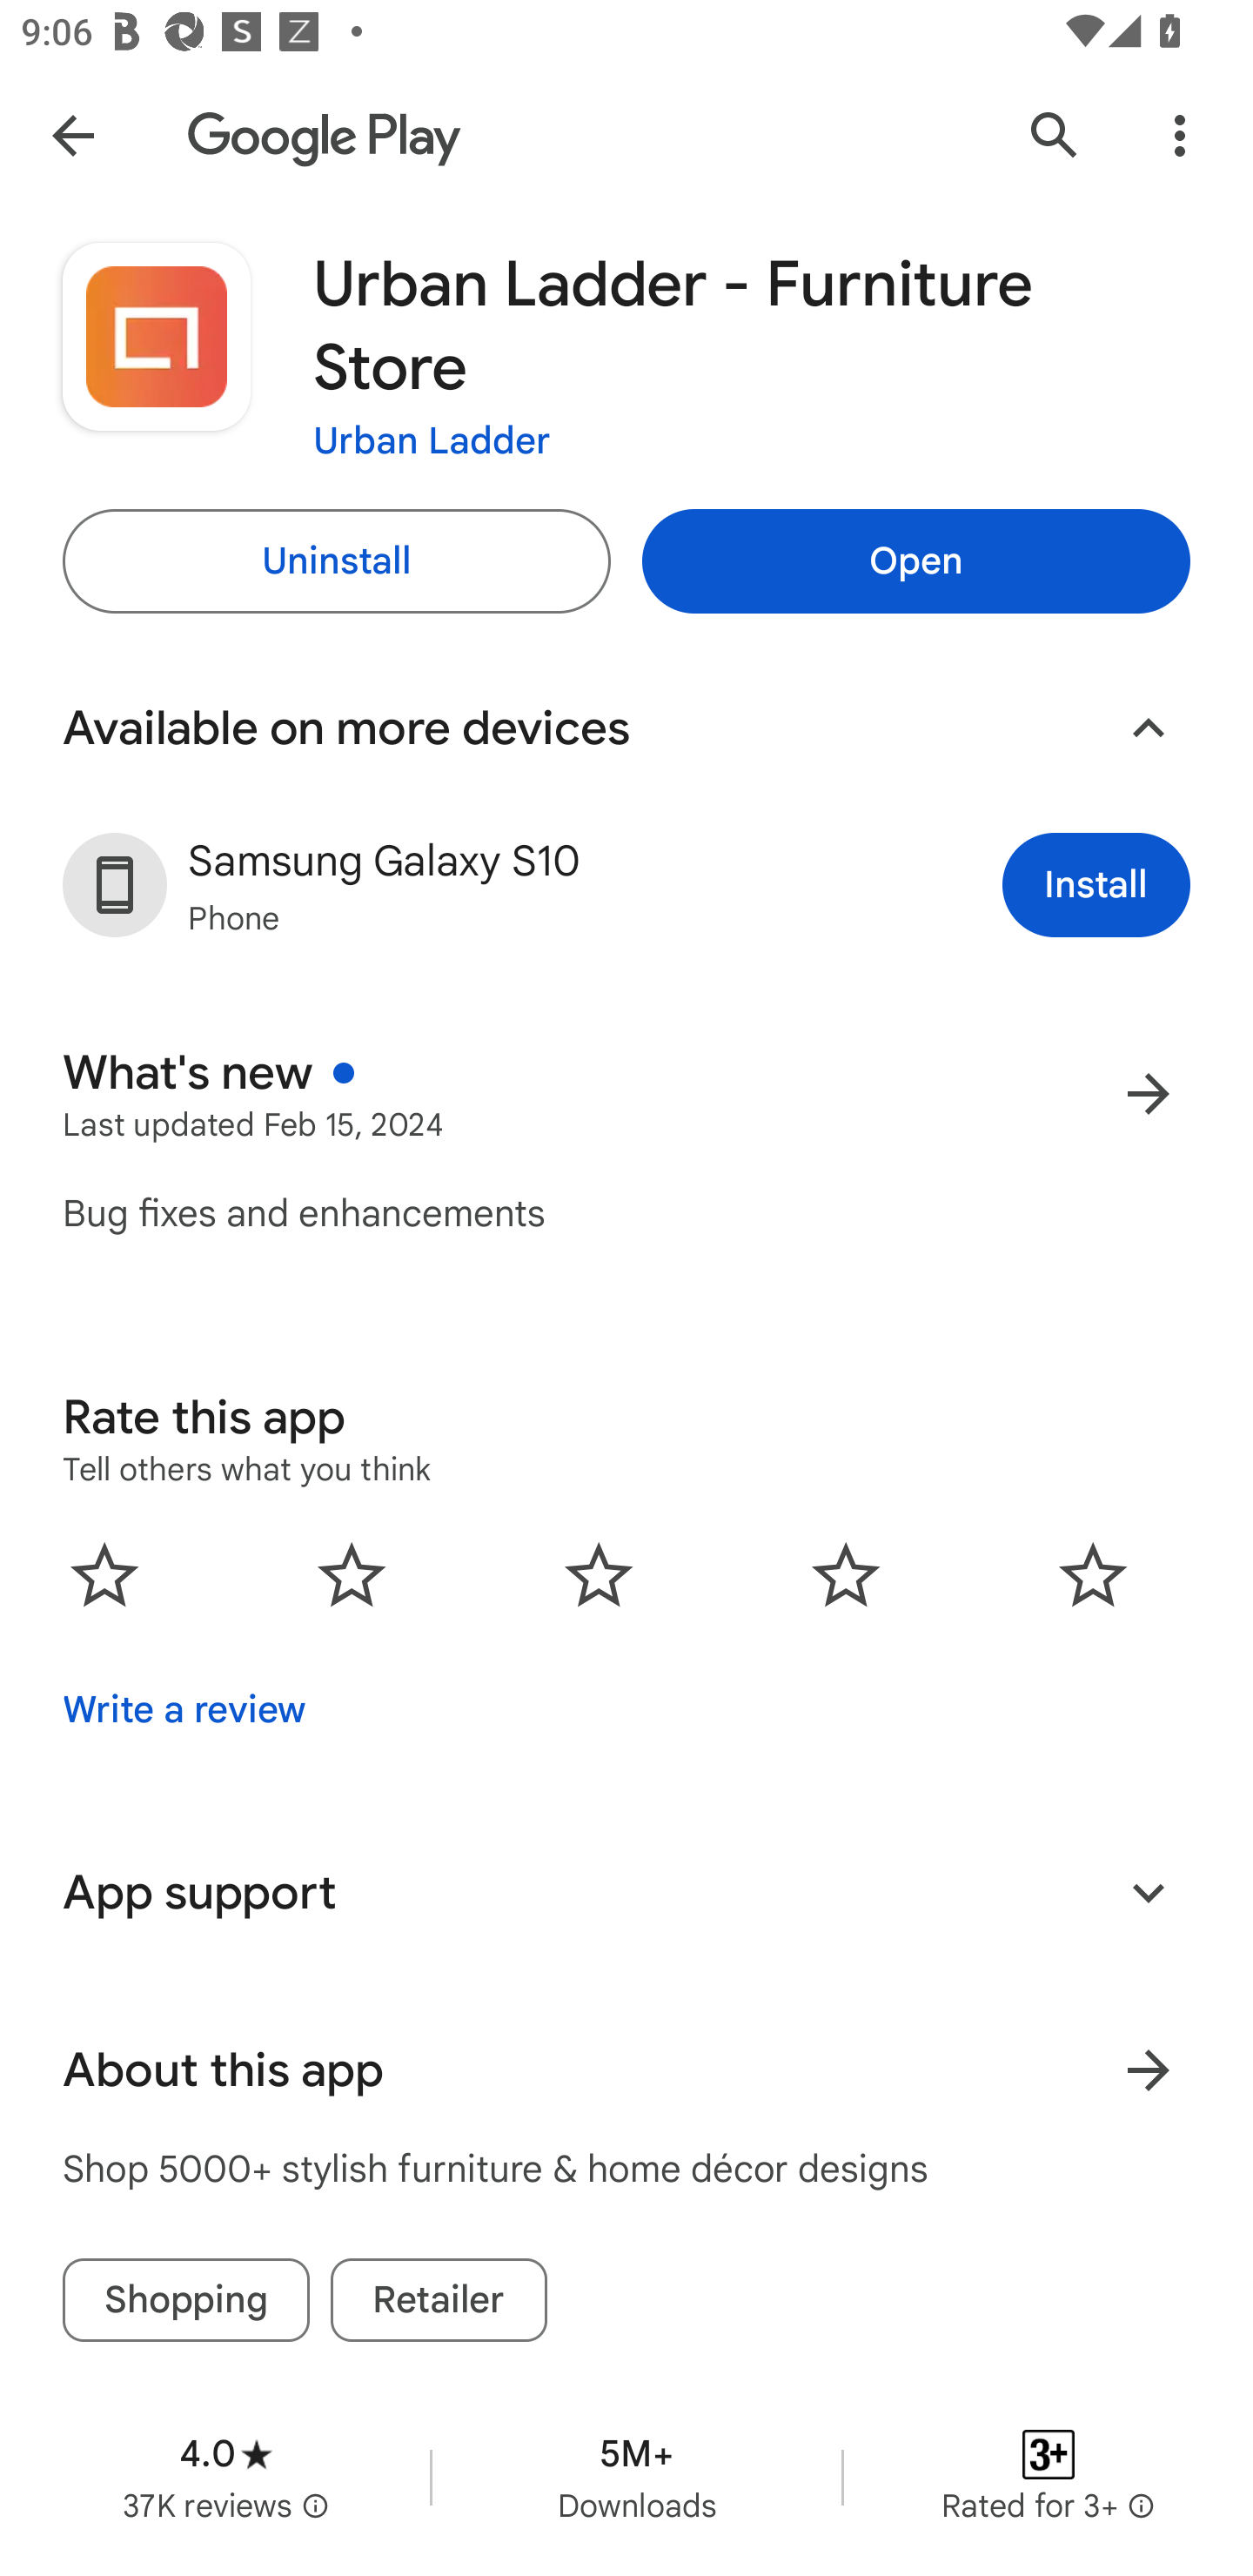 The image size is (1253, 2576). Describe the element at coordinates (225, 2477) in the screenshot. I see `Average rating 4.0 stars in 37 thousand reviews` at that location.